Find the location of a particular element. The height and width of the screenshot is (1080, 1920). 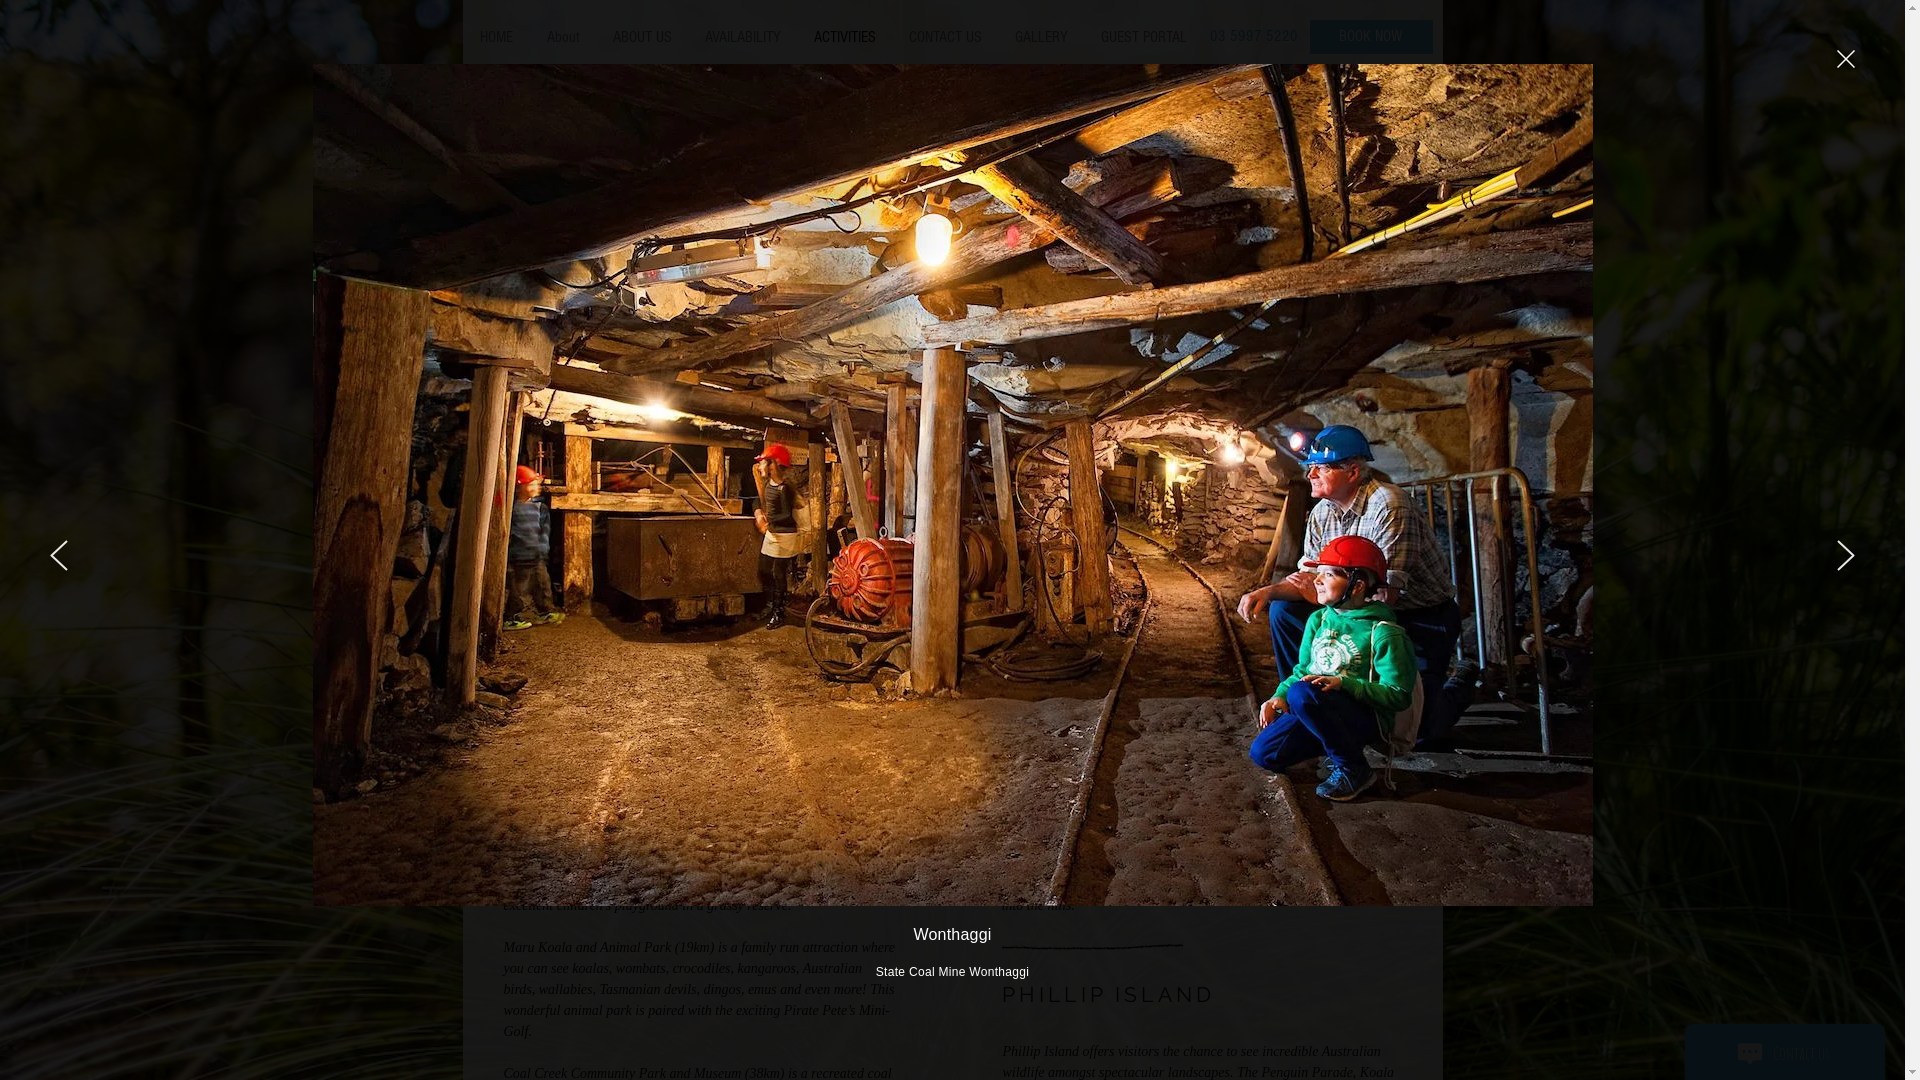

About is located at coordinates (563, 37).